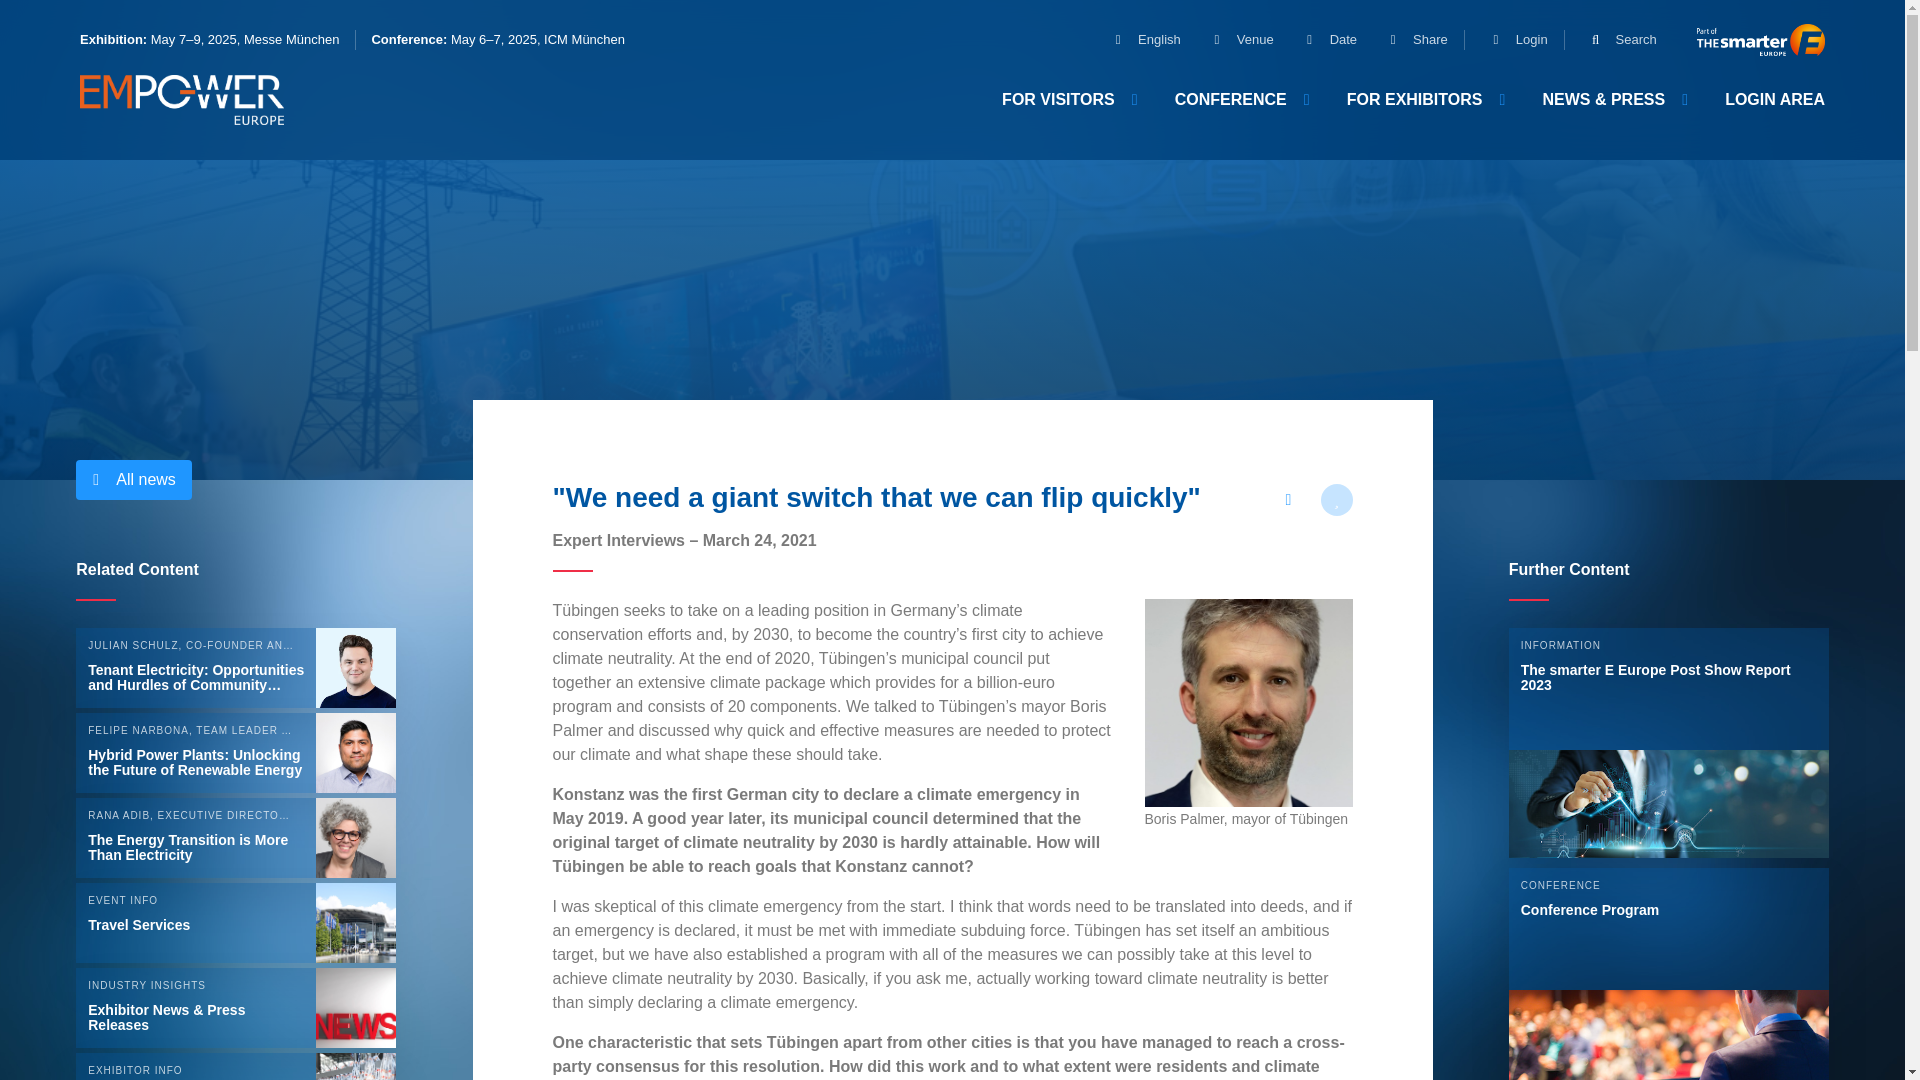 Image resolution: width=1920 pixels, height=1080 pixels. I want to click on CONFERENCE, so click(1240, 99).